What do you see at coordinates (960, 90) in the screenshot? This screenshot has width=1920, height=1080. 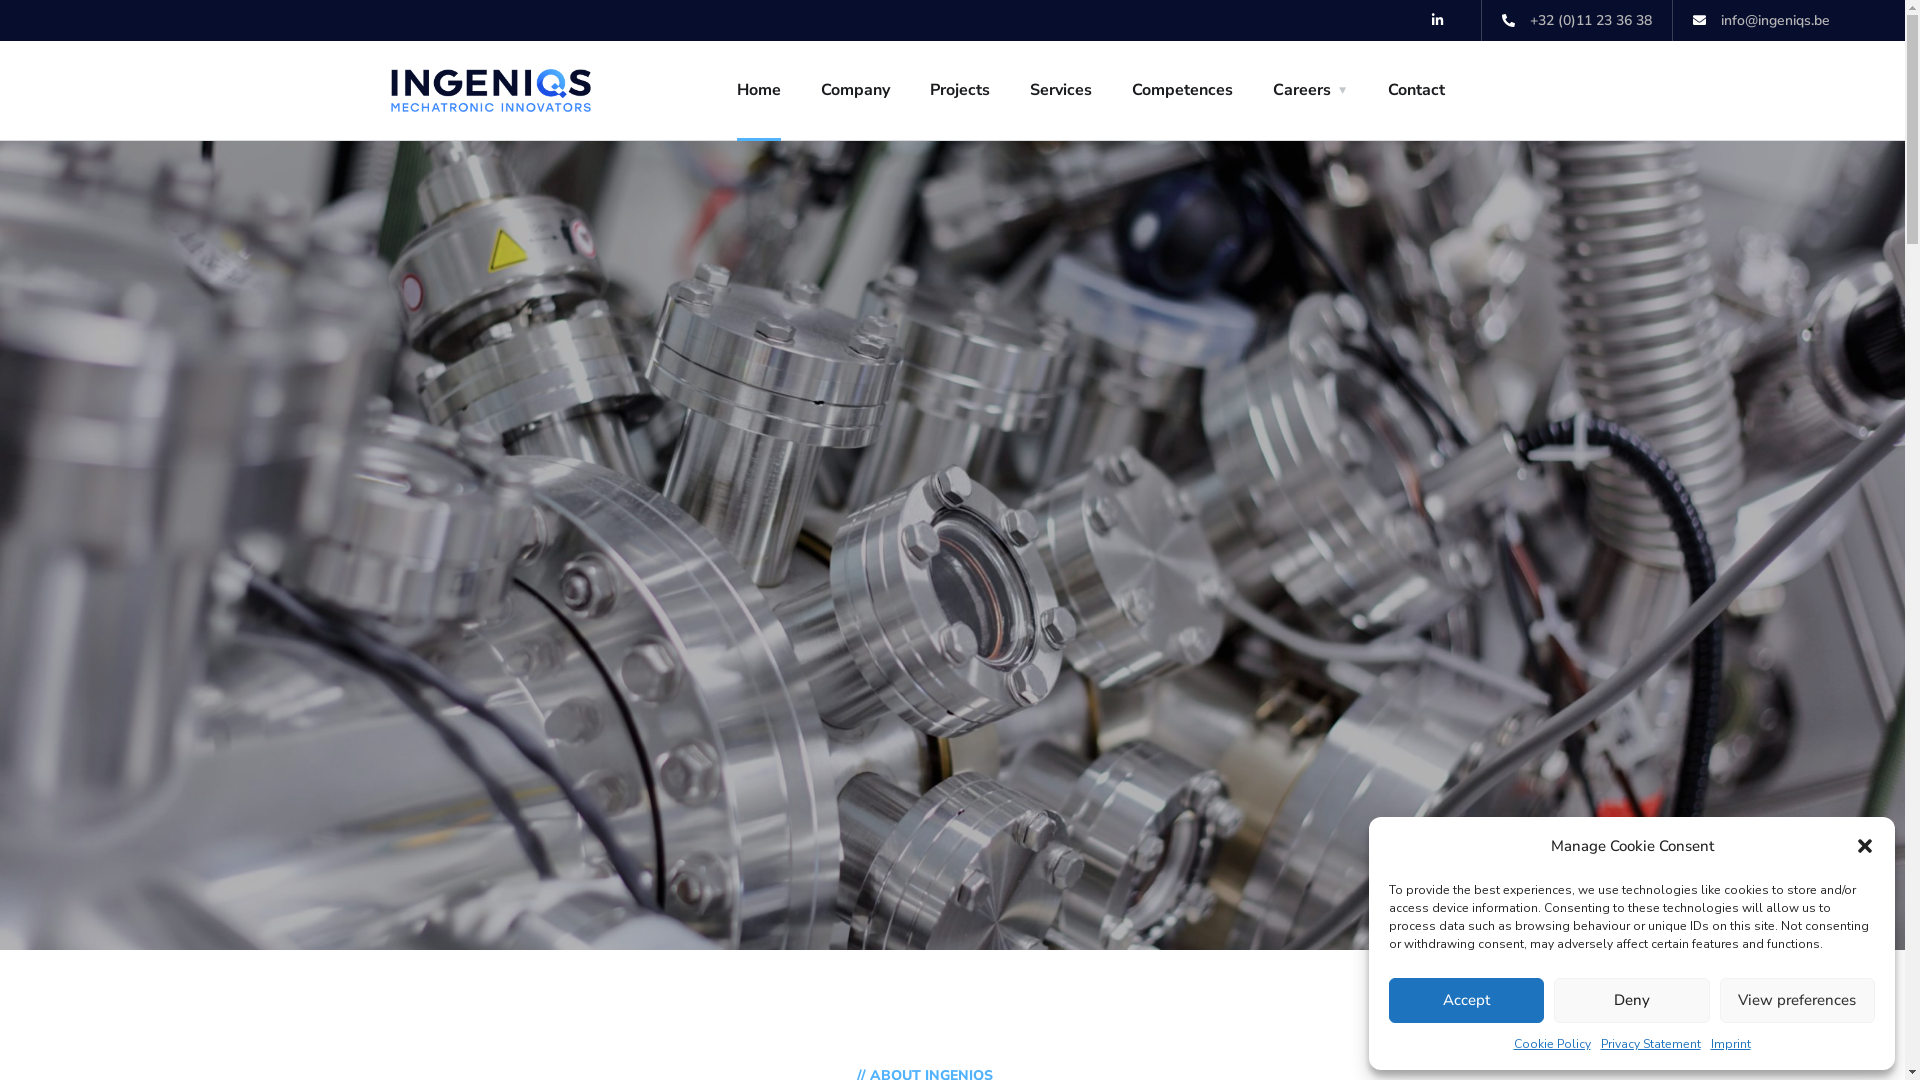 I see `Projects` at bounding box center [960, 90].